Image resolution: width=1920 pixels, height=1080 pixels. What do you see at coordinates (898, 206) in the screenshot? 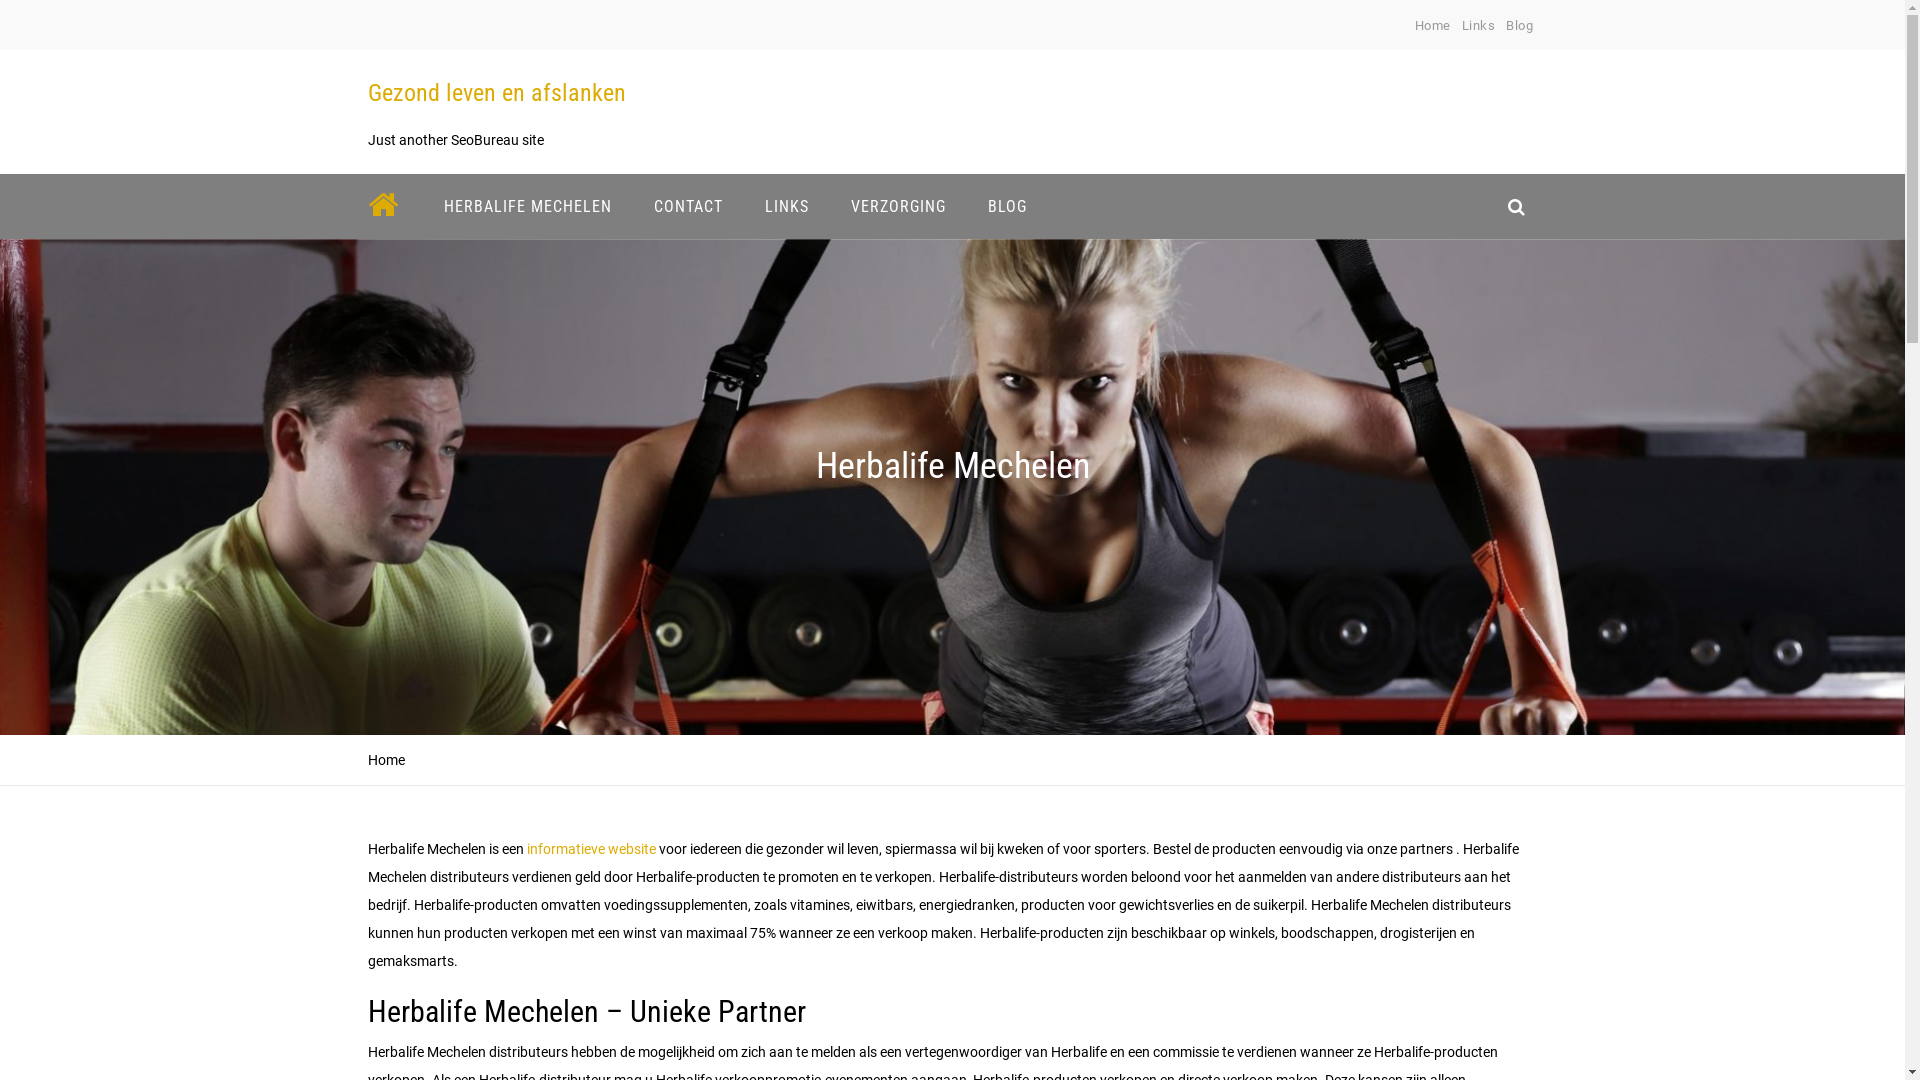
I see `VERZORGING` at bounding box center [898, 206].